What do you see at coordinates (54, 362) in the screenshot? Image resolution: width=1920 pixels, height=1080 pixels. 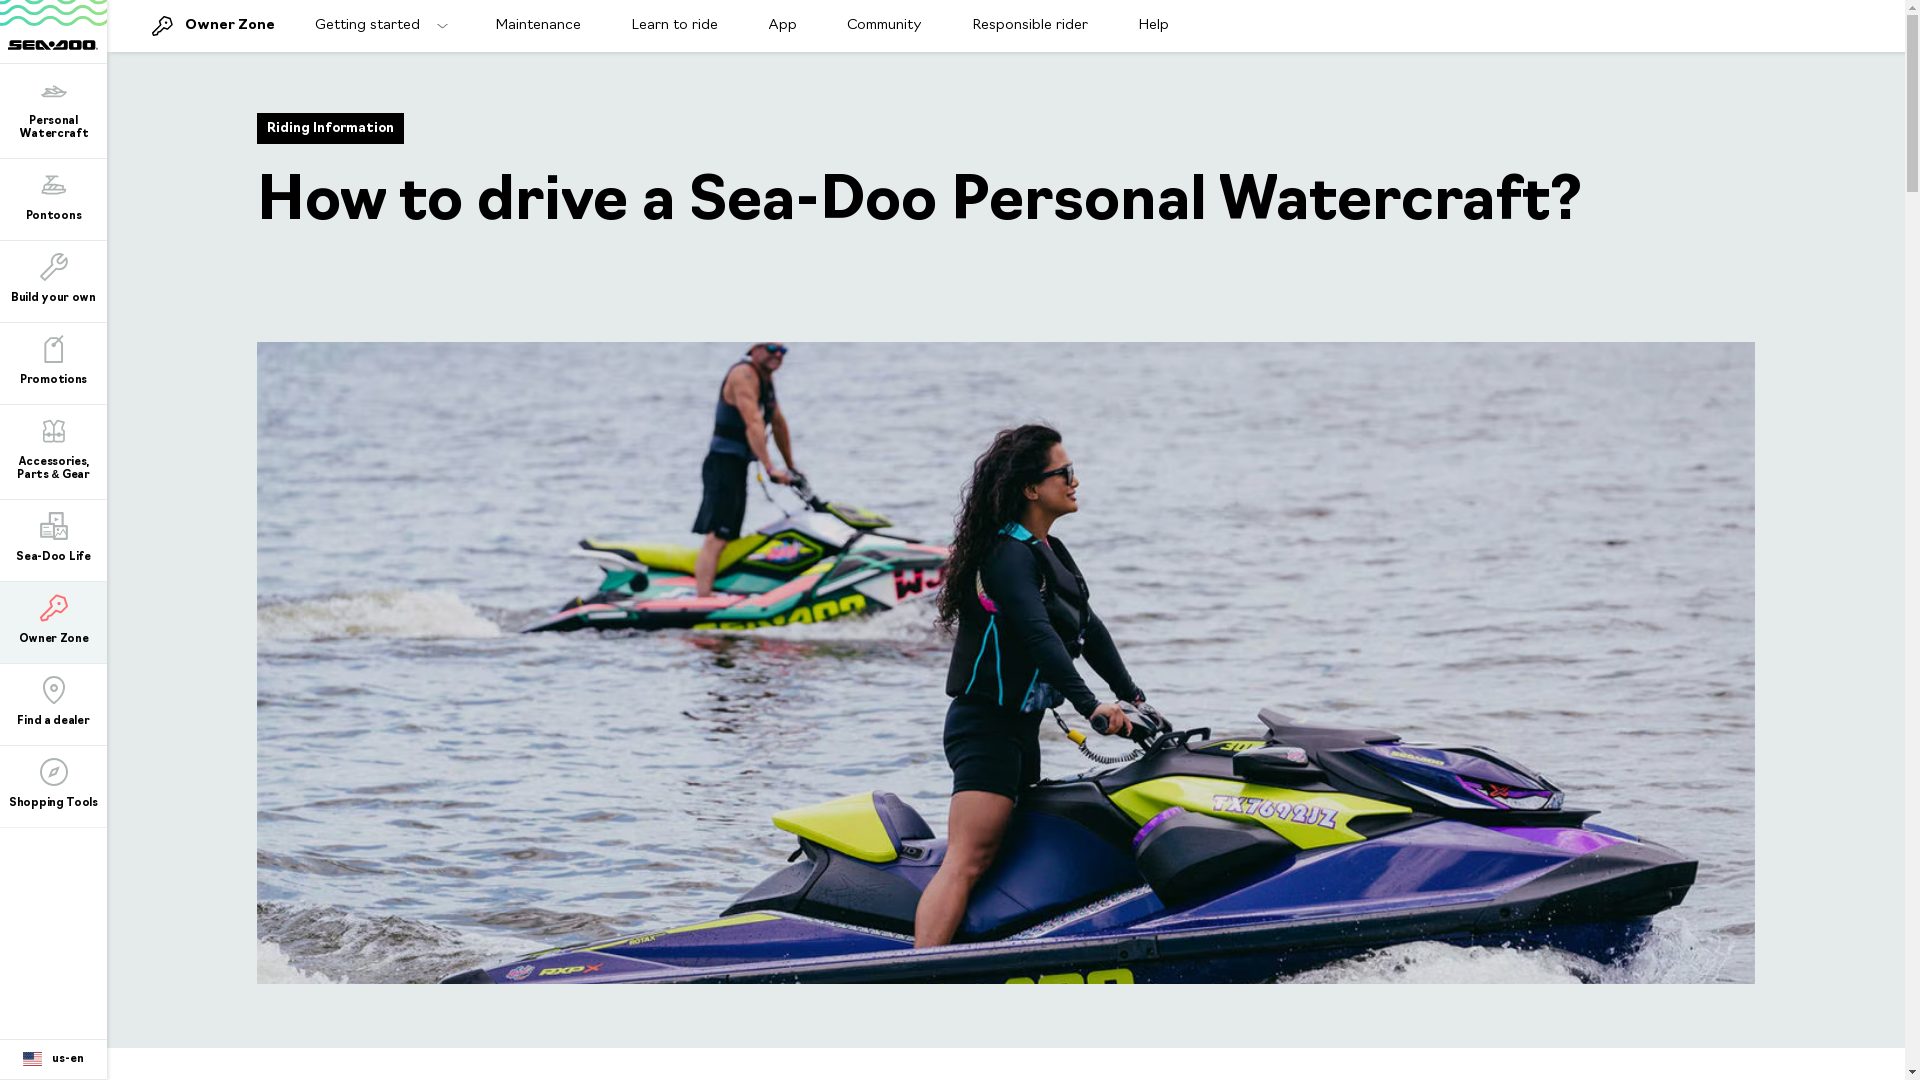 I see `Promotions` at bounding box center [54, 362].